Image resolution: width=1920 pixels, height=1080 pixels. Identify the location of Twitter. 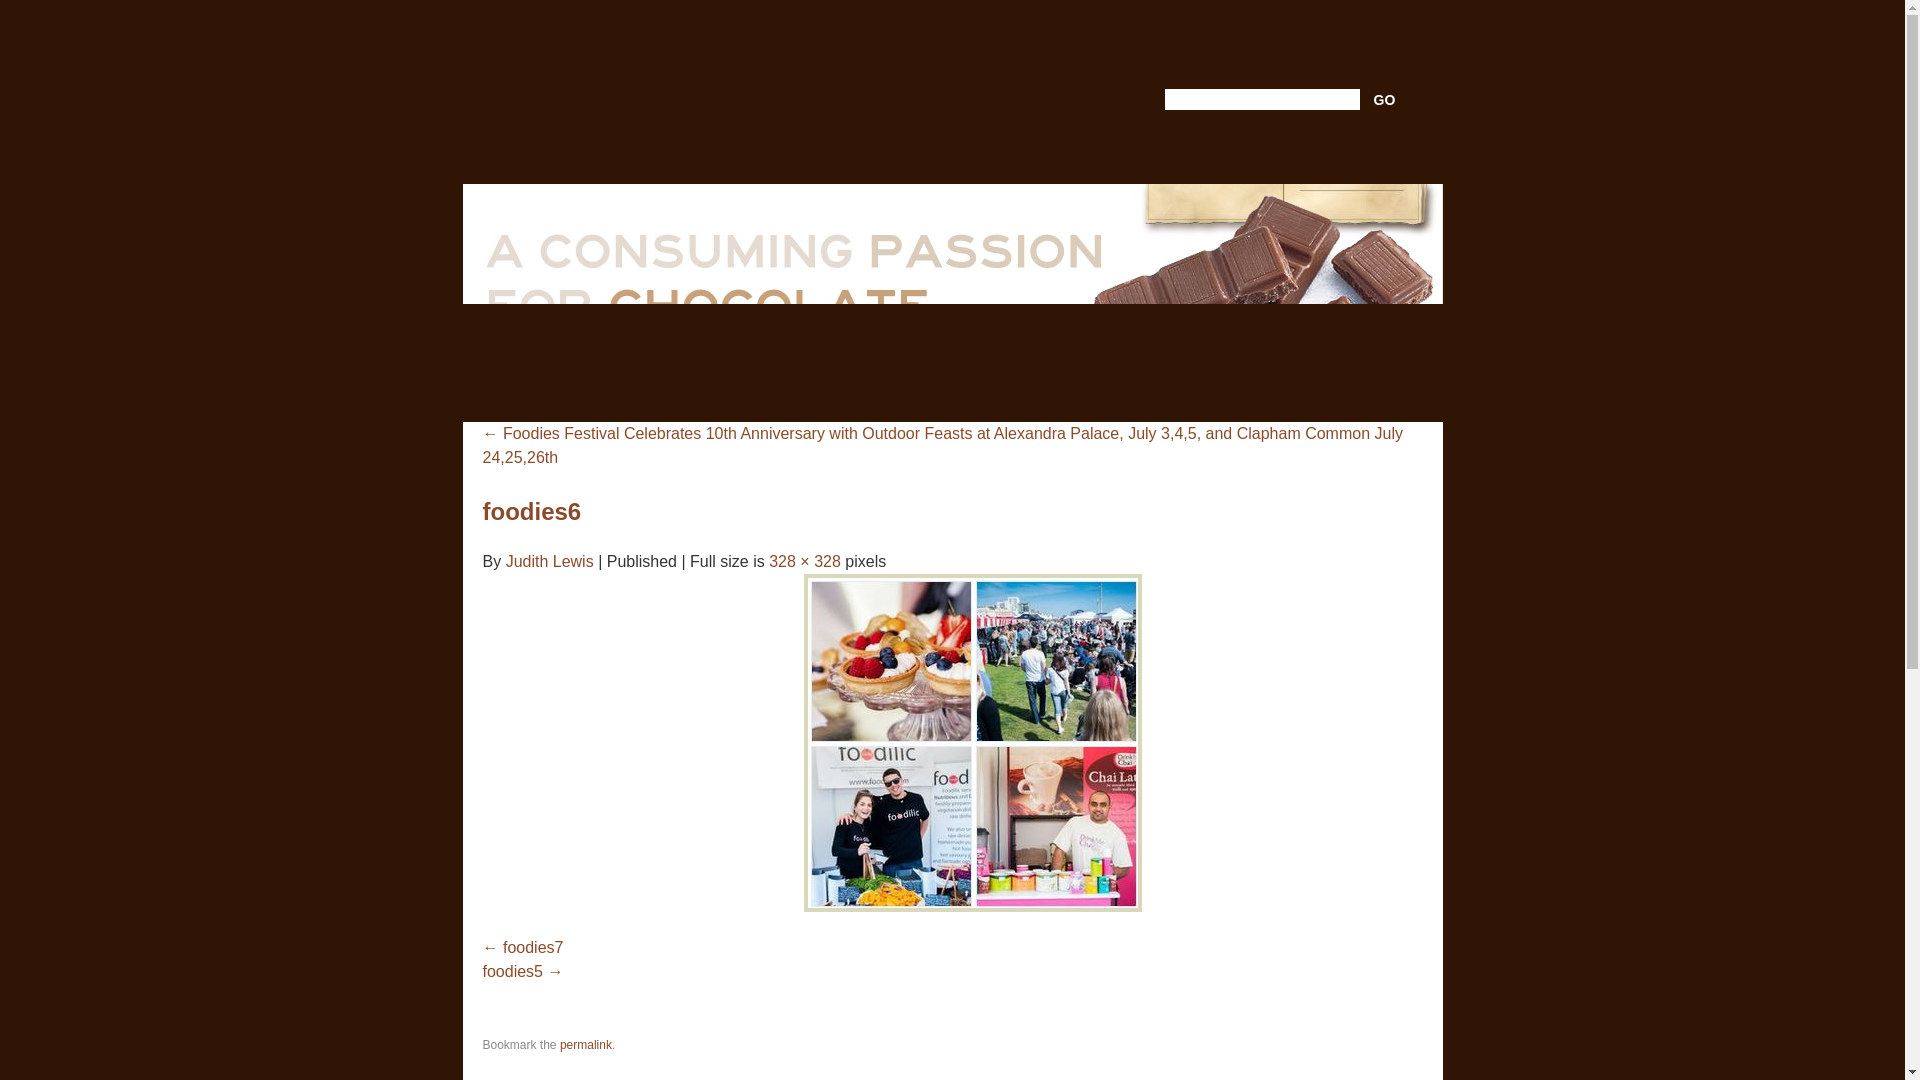
(1267, 152).